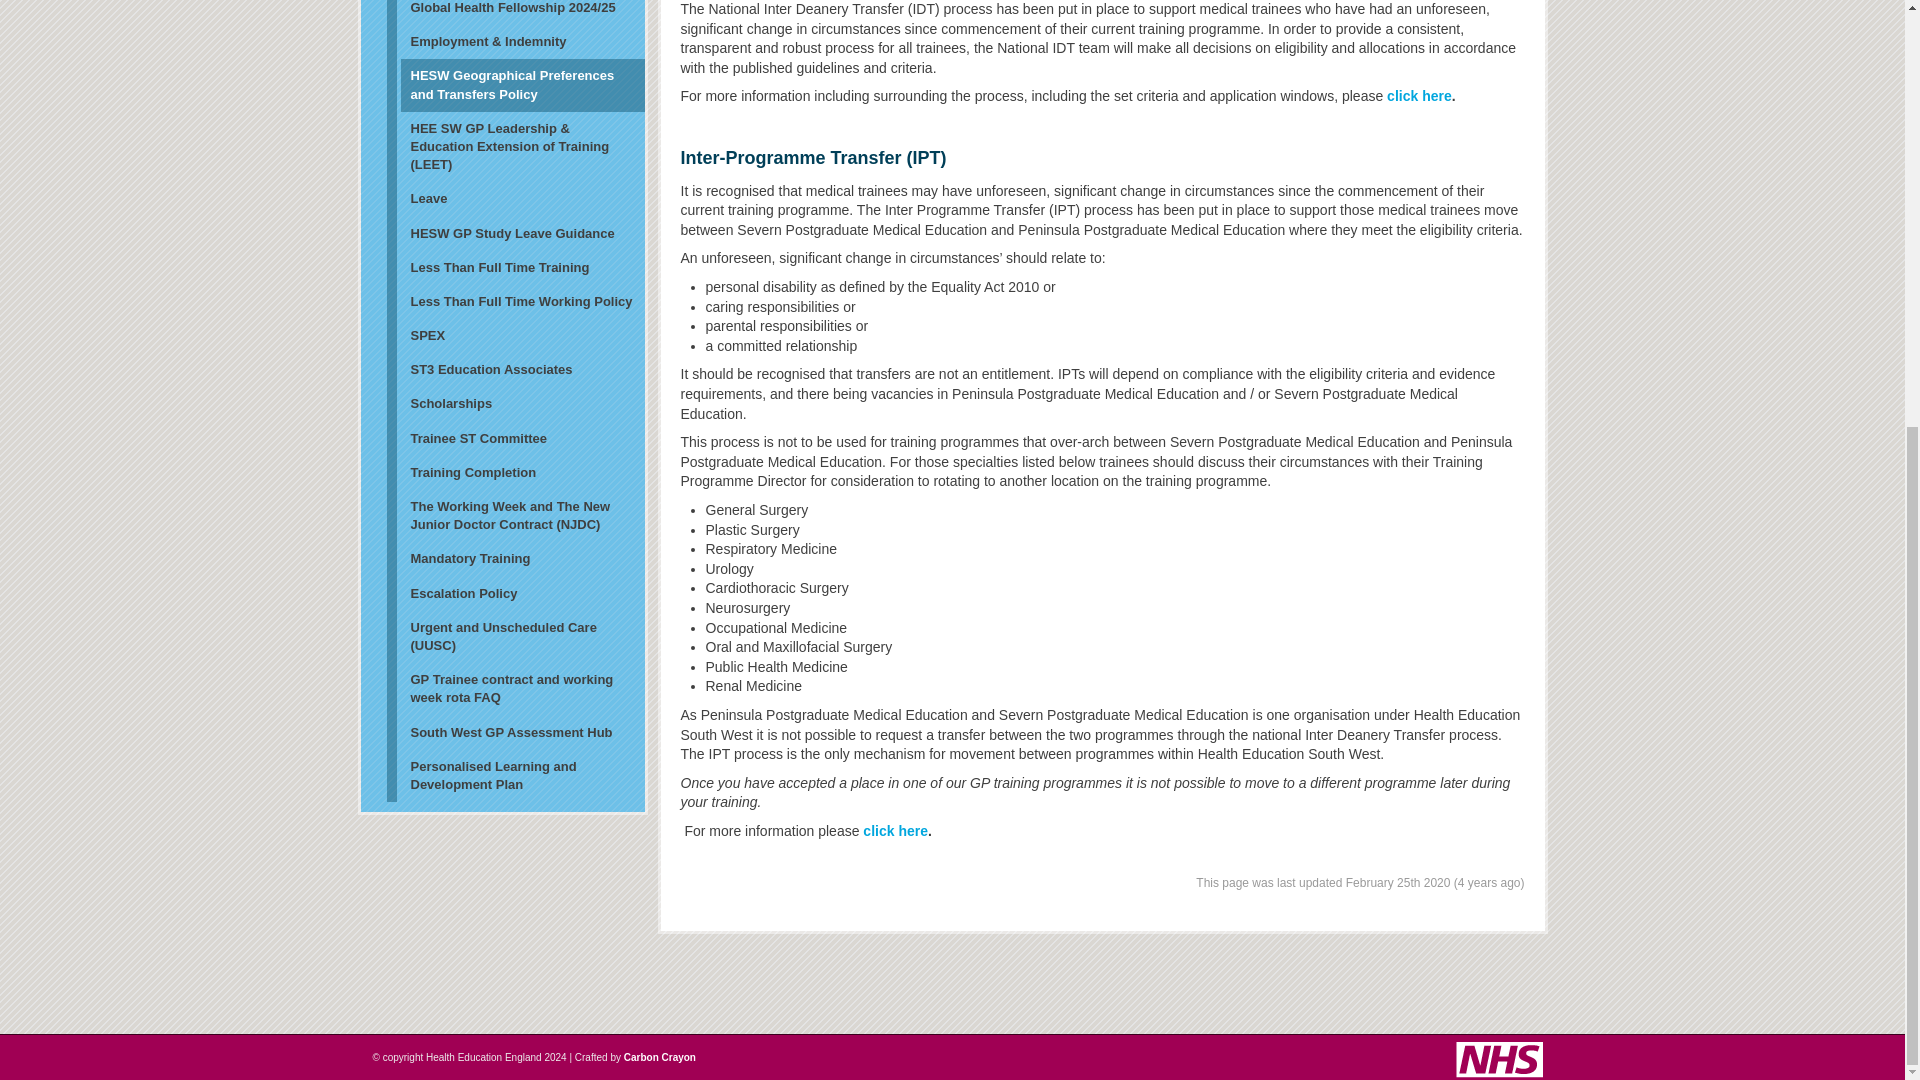  Describe the element at coordinates (514, 472) in the screenshot. I see `Training Completion` at that location.